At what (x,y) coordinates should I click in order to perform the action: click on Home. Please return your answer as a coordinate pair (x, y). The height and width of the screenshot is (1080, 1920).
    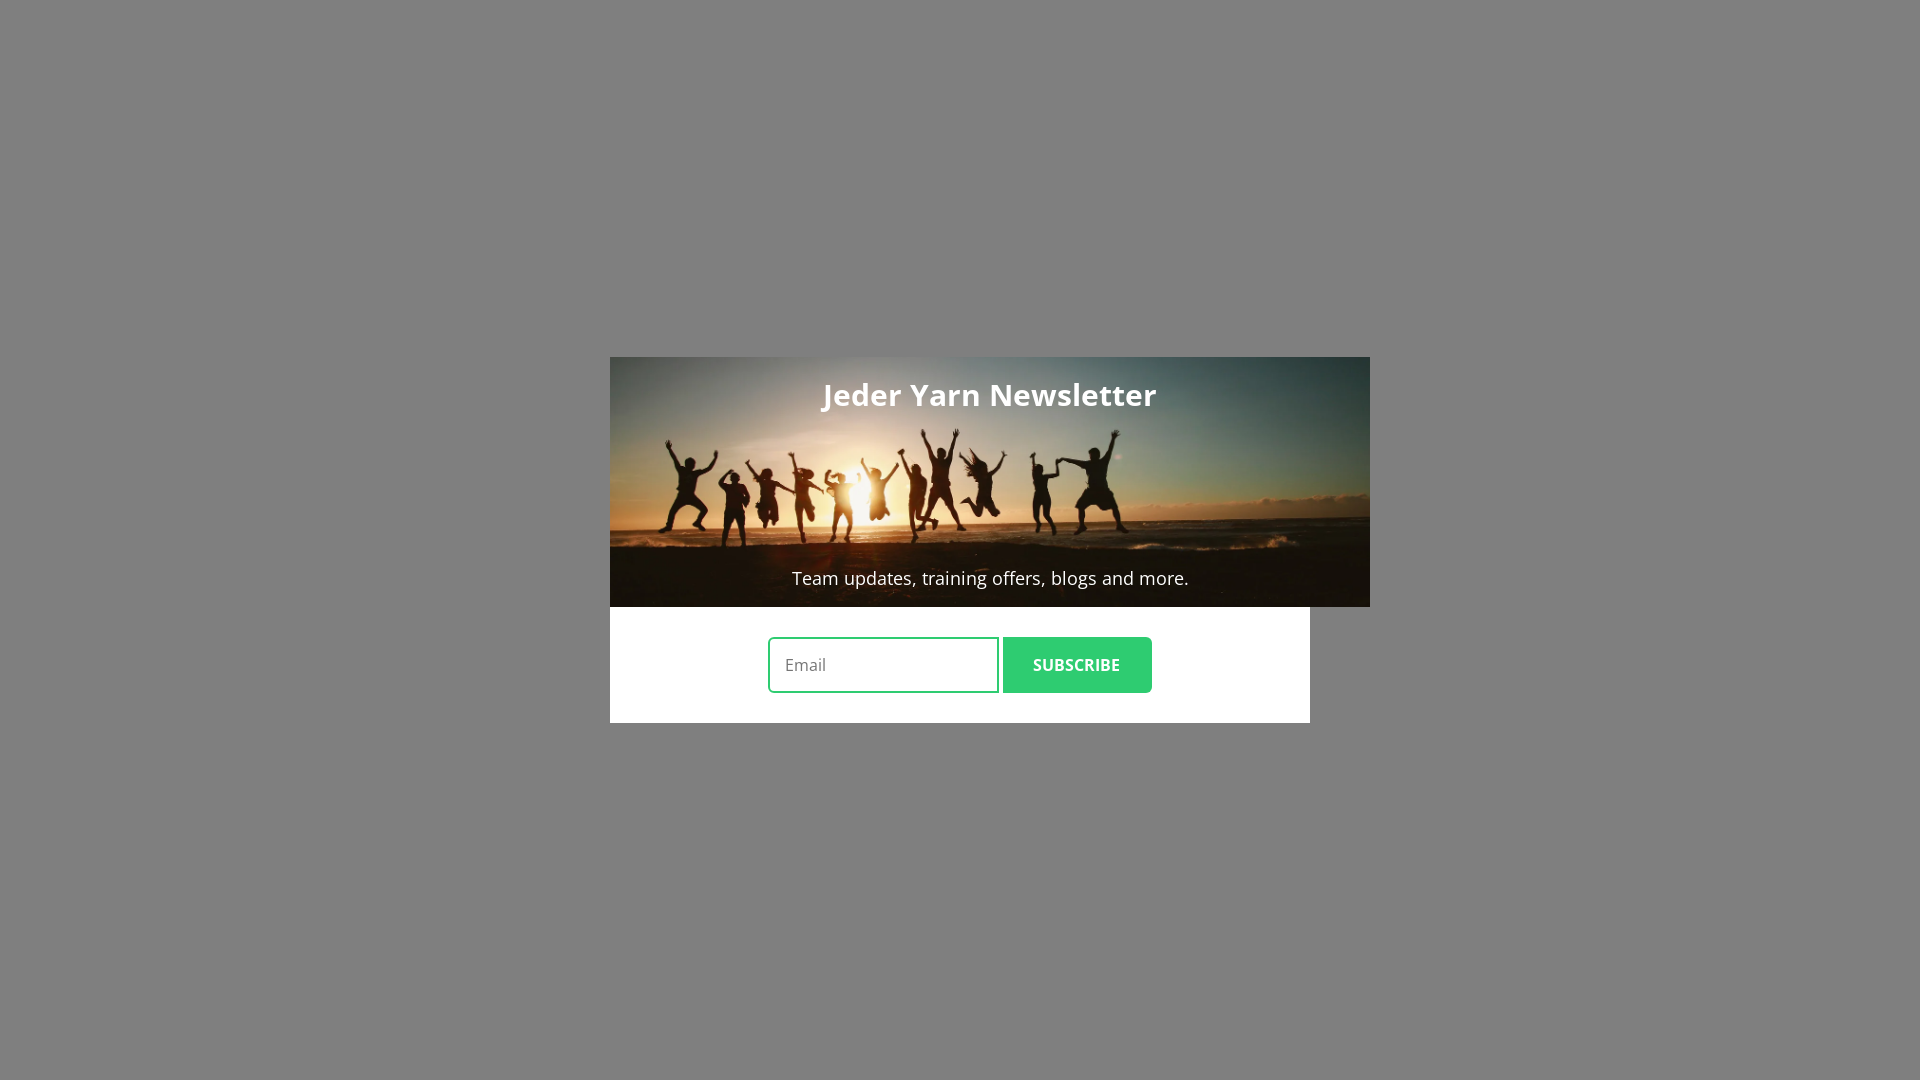
    Looking at the image, I should click on (68, 228).